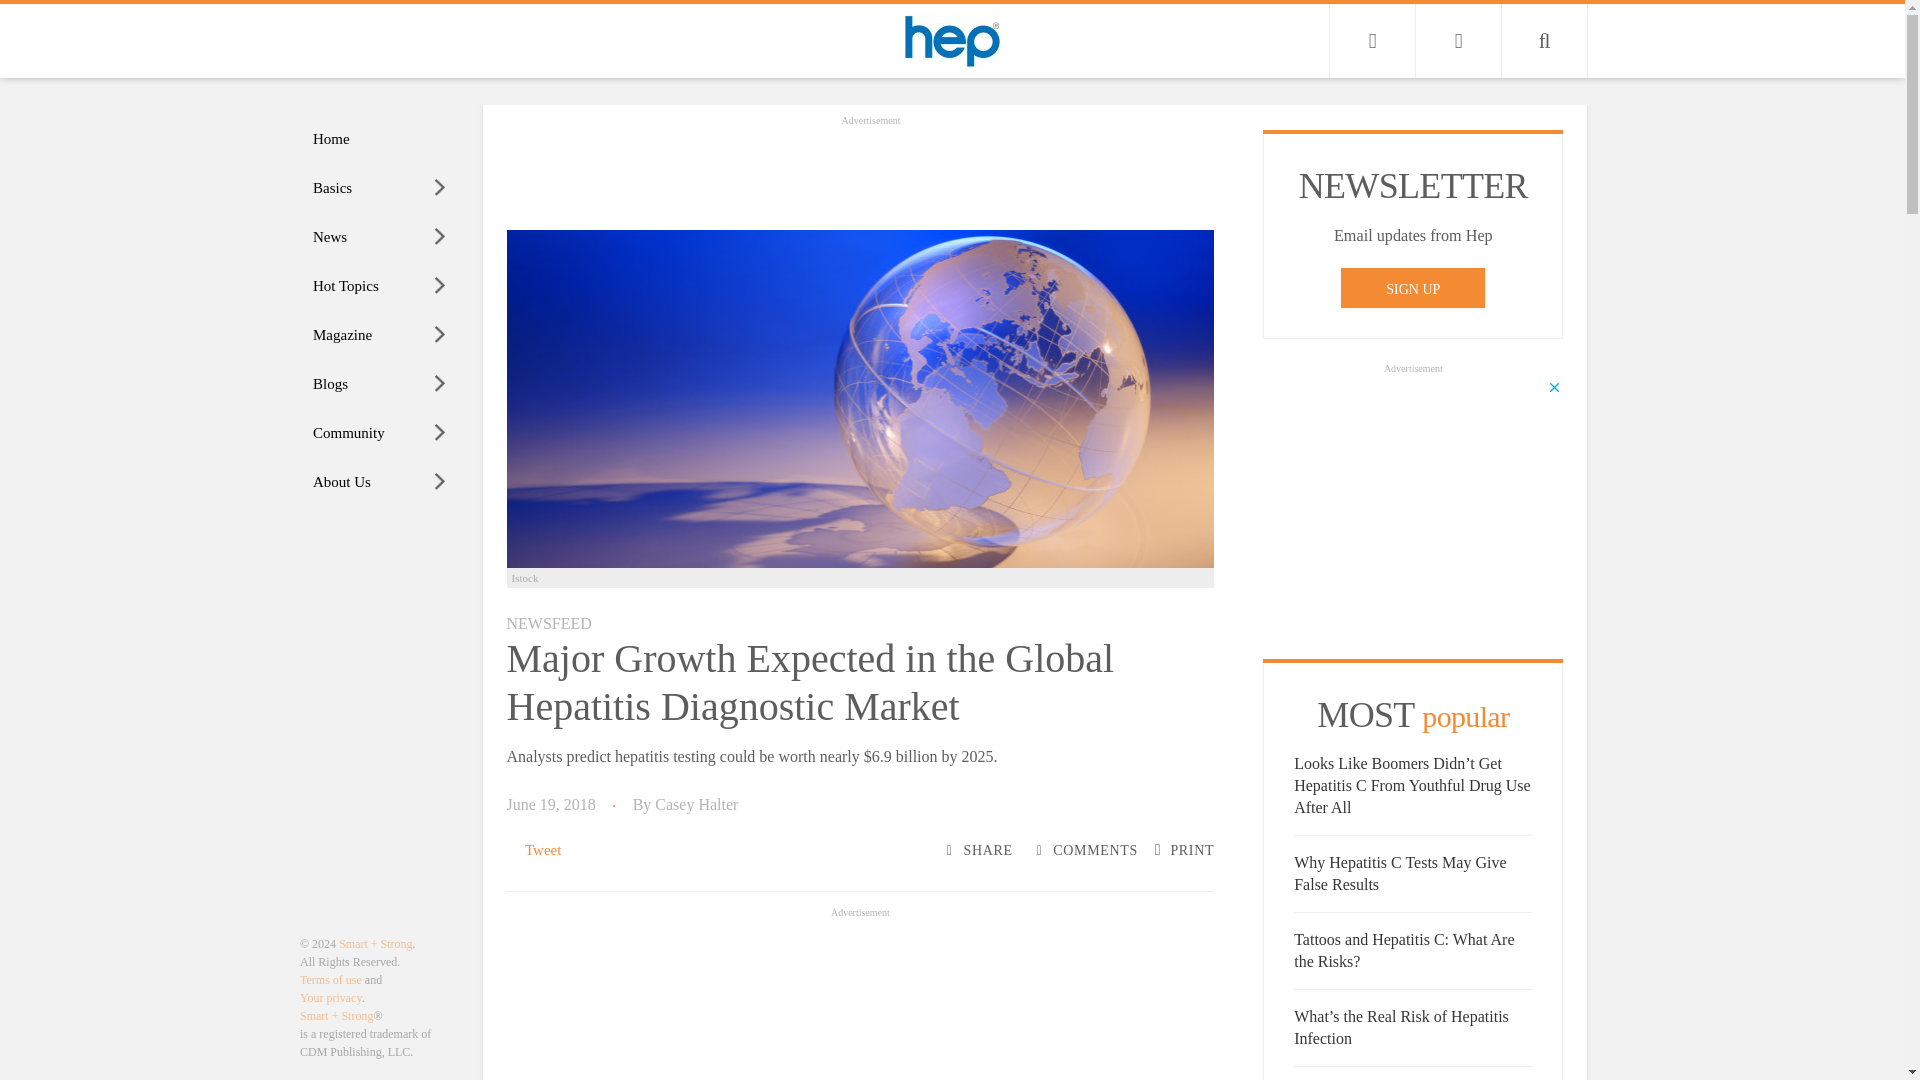 The height and width of the screenshot is (1080, 1920). I want to click on News, so click(380, 237).